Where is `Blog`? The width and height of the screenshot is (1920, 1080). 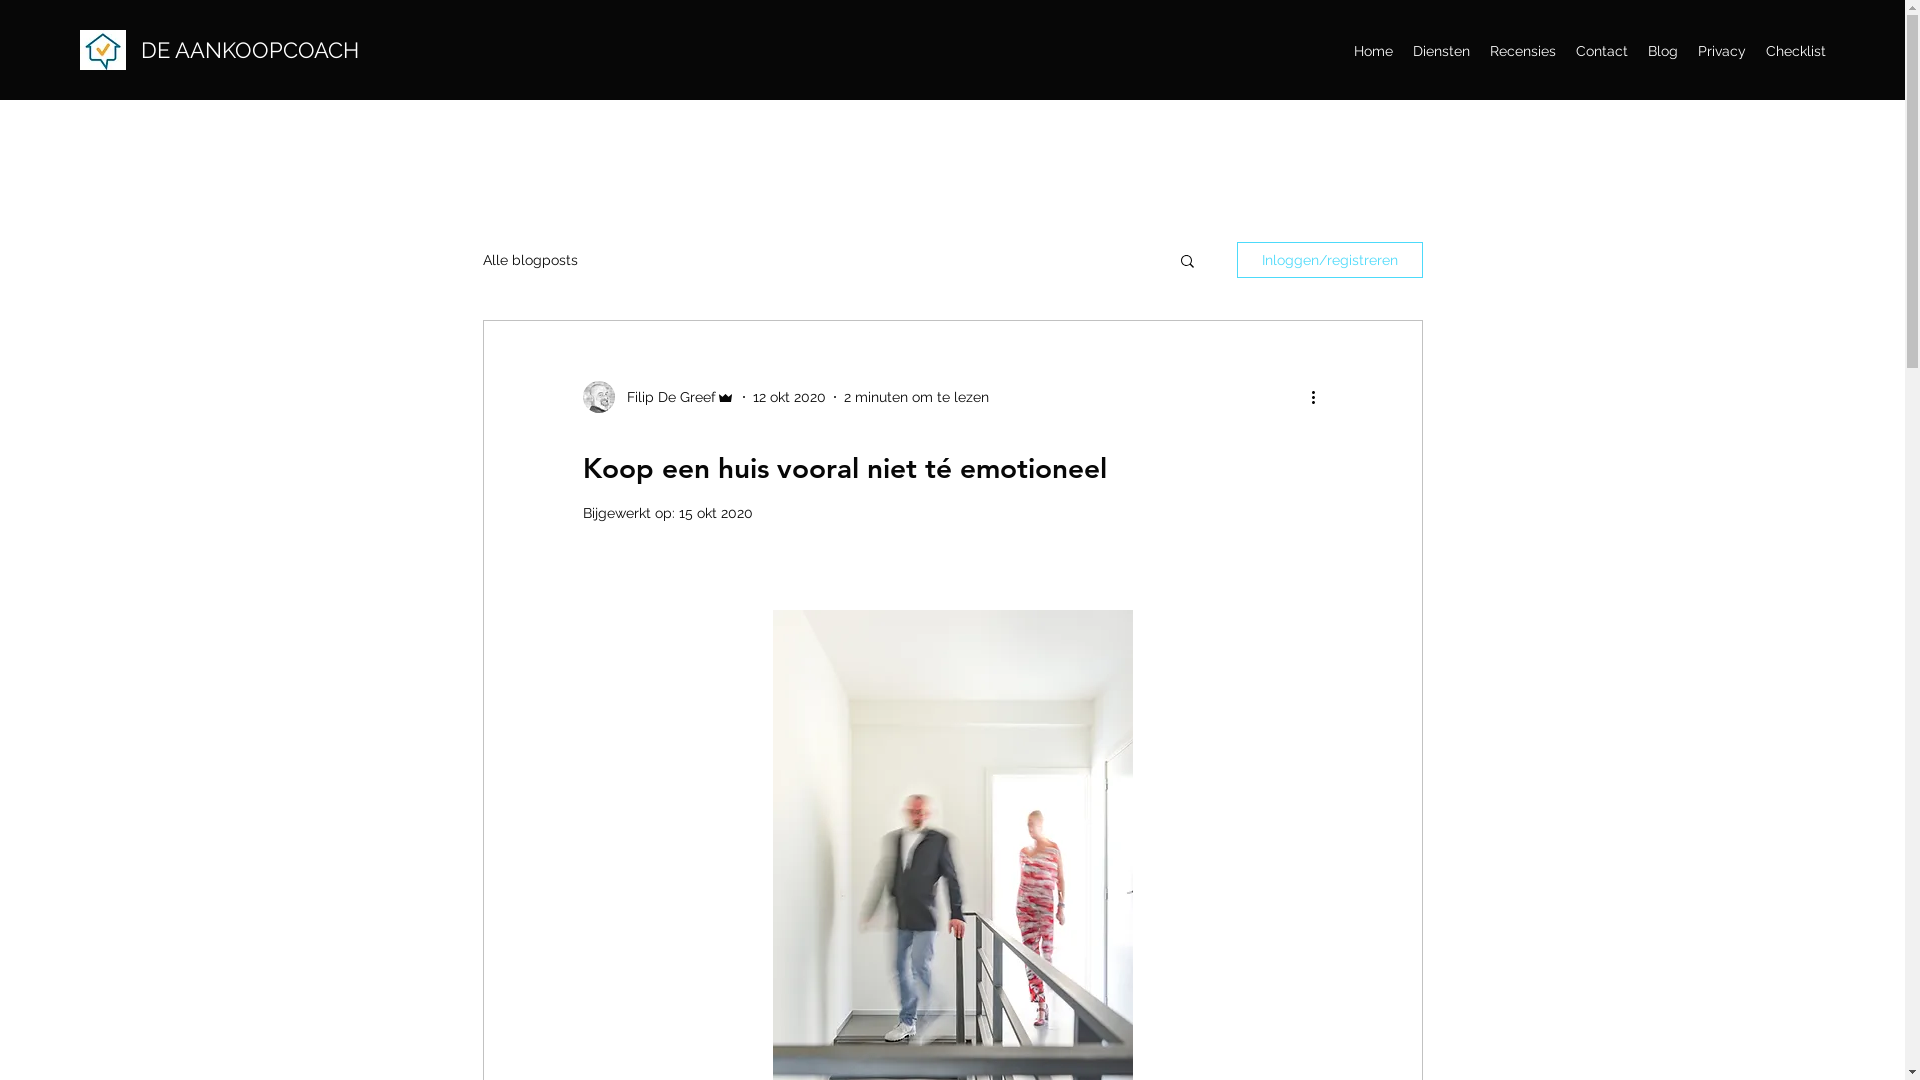 Blog is located at coordinates (1663, 51).